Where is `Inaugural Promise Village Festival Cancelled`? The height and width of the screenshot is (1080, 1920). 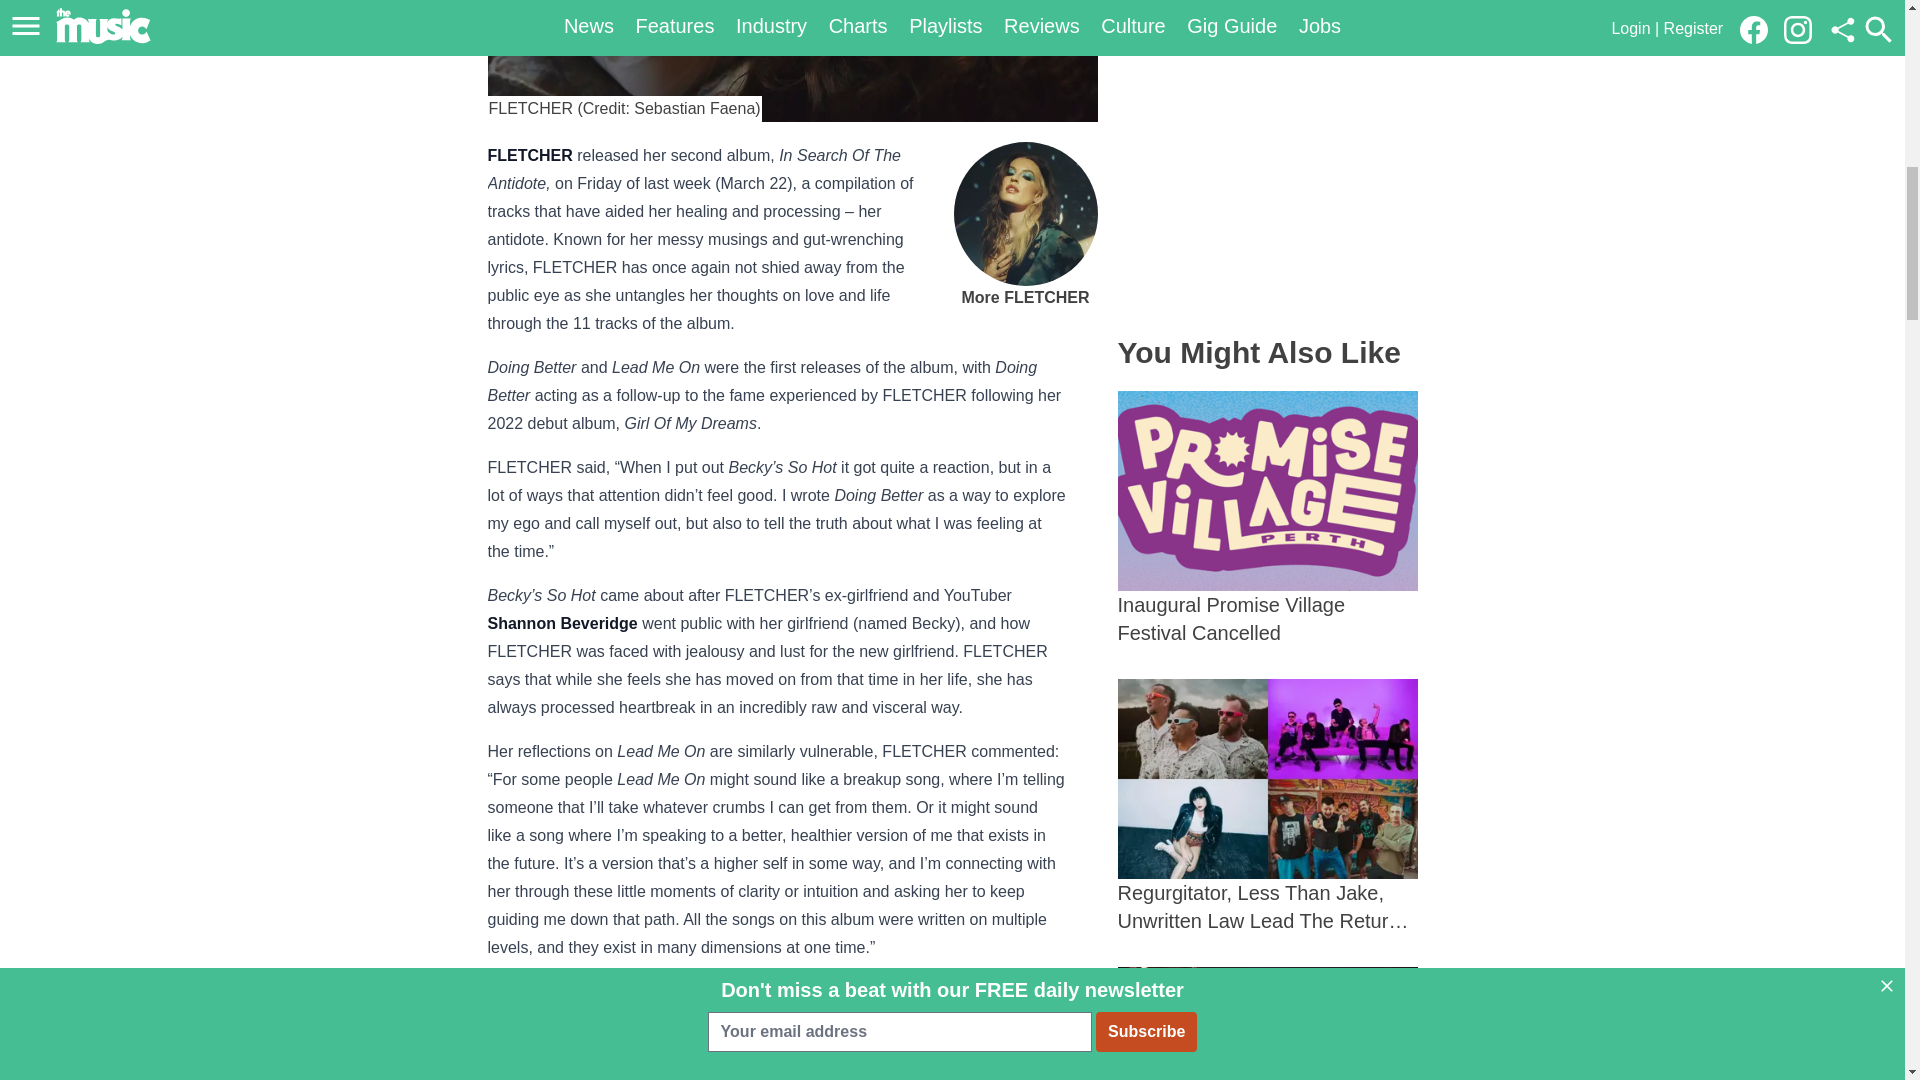 Inaugural Promise Village Festival Cancelled is located at coordinates (1268, 518).